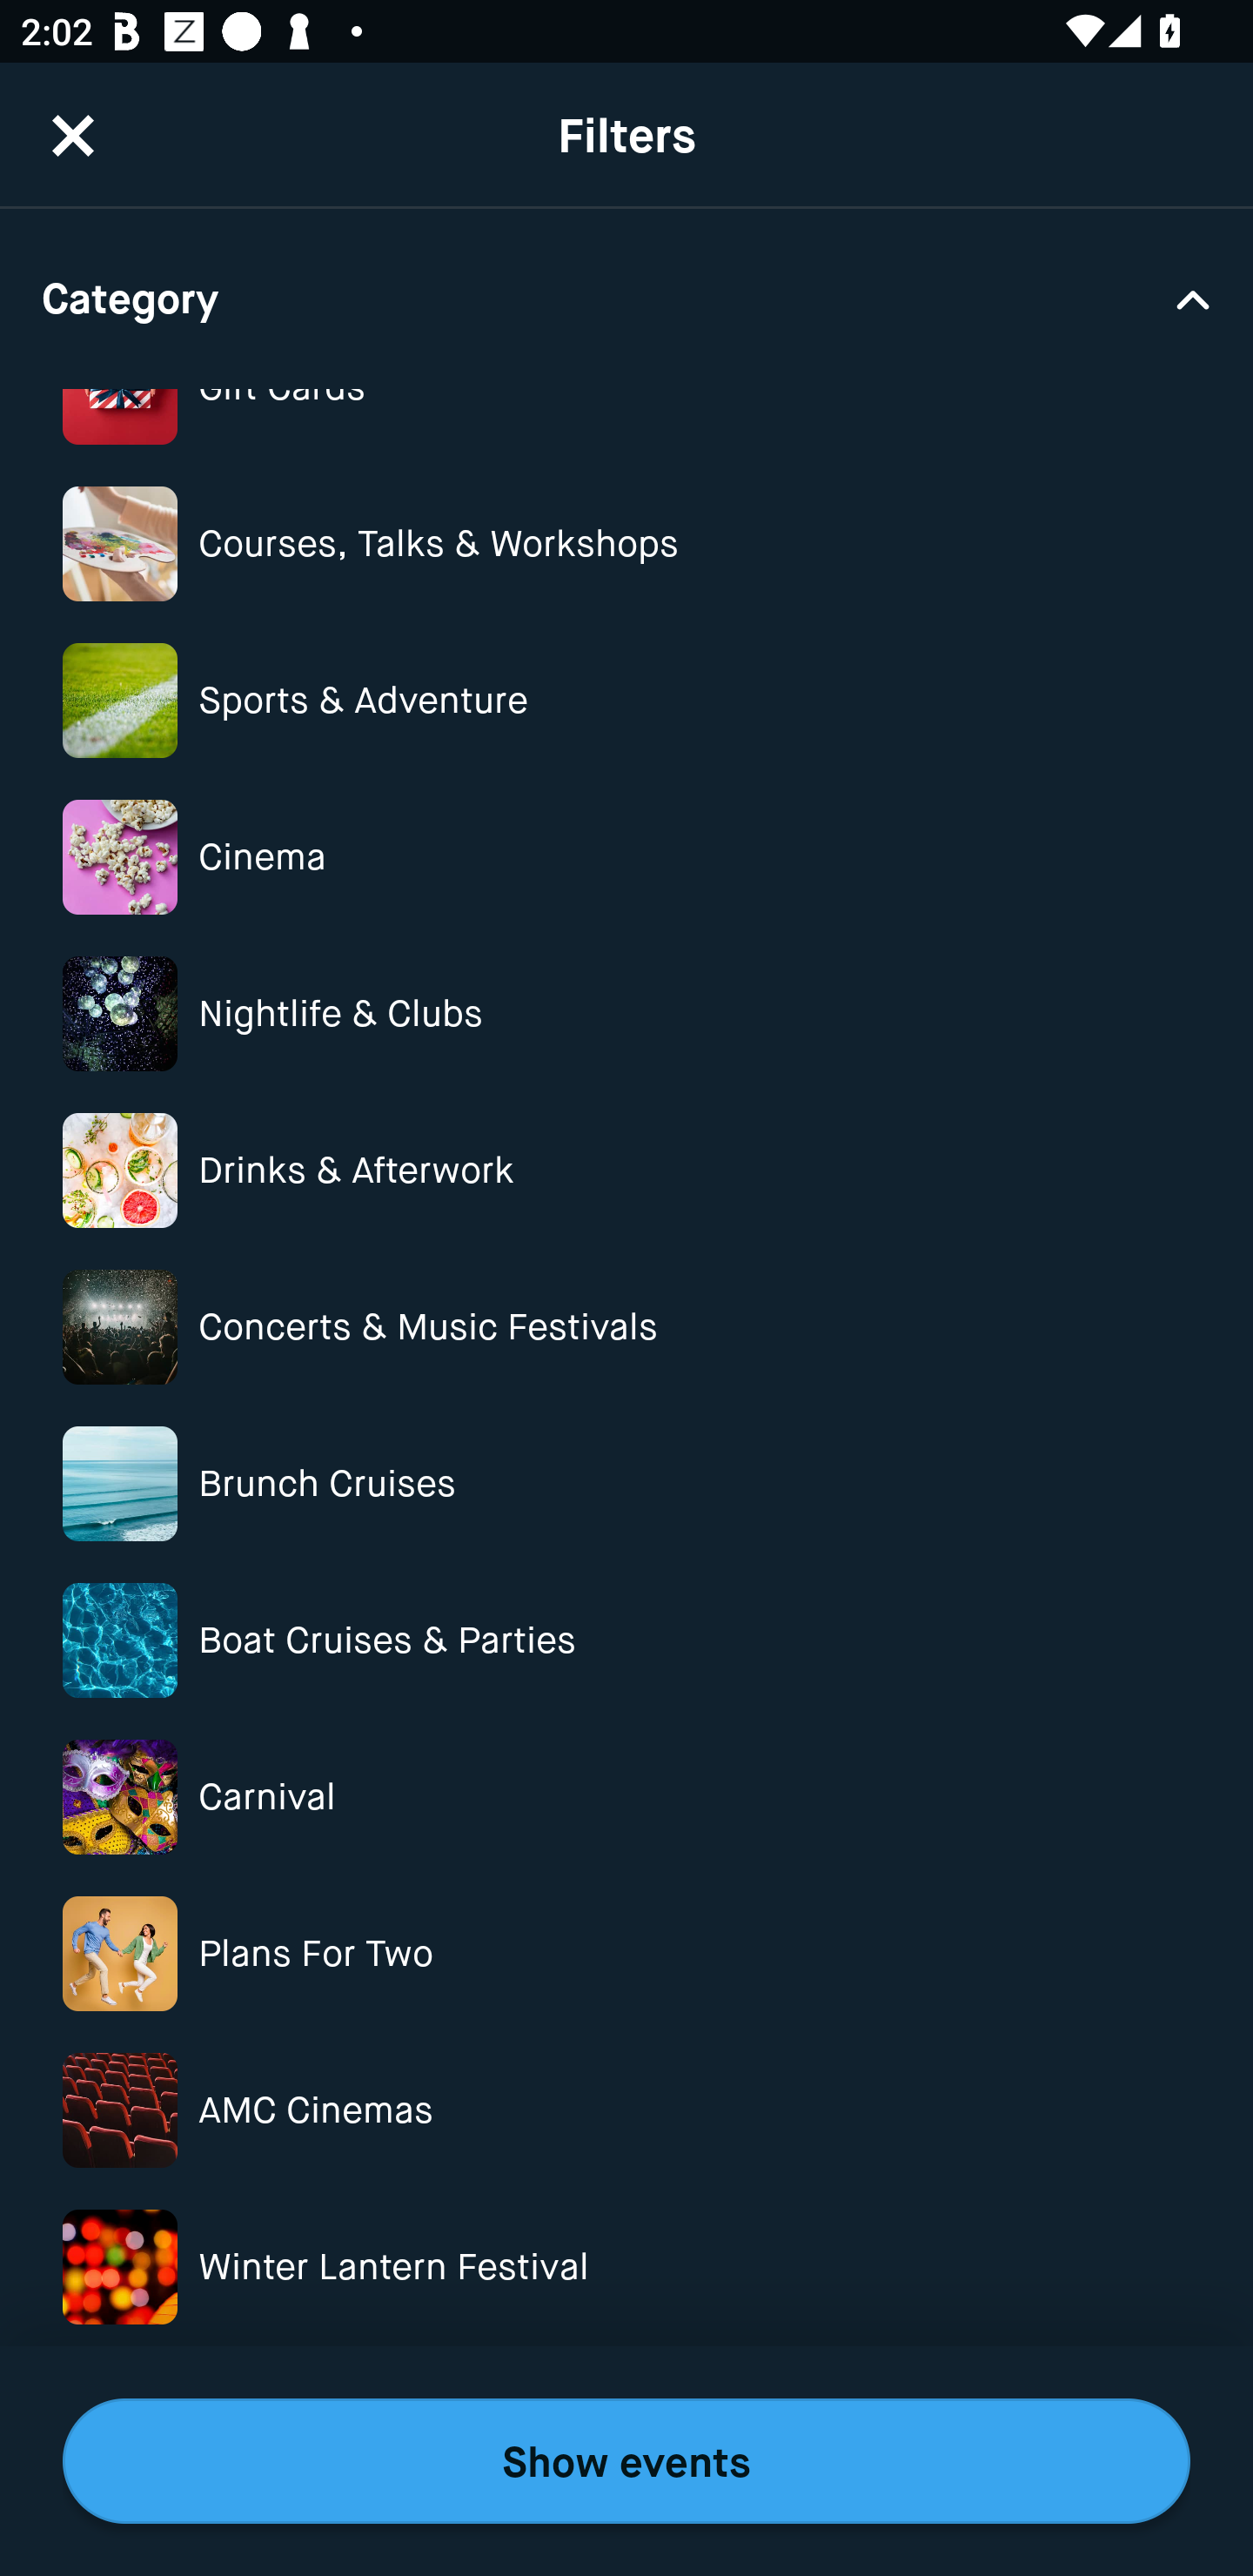 The image size is (1253, 2576). I want to click on Category Image Cinema, so click(626, 856).